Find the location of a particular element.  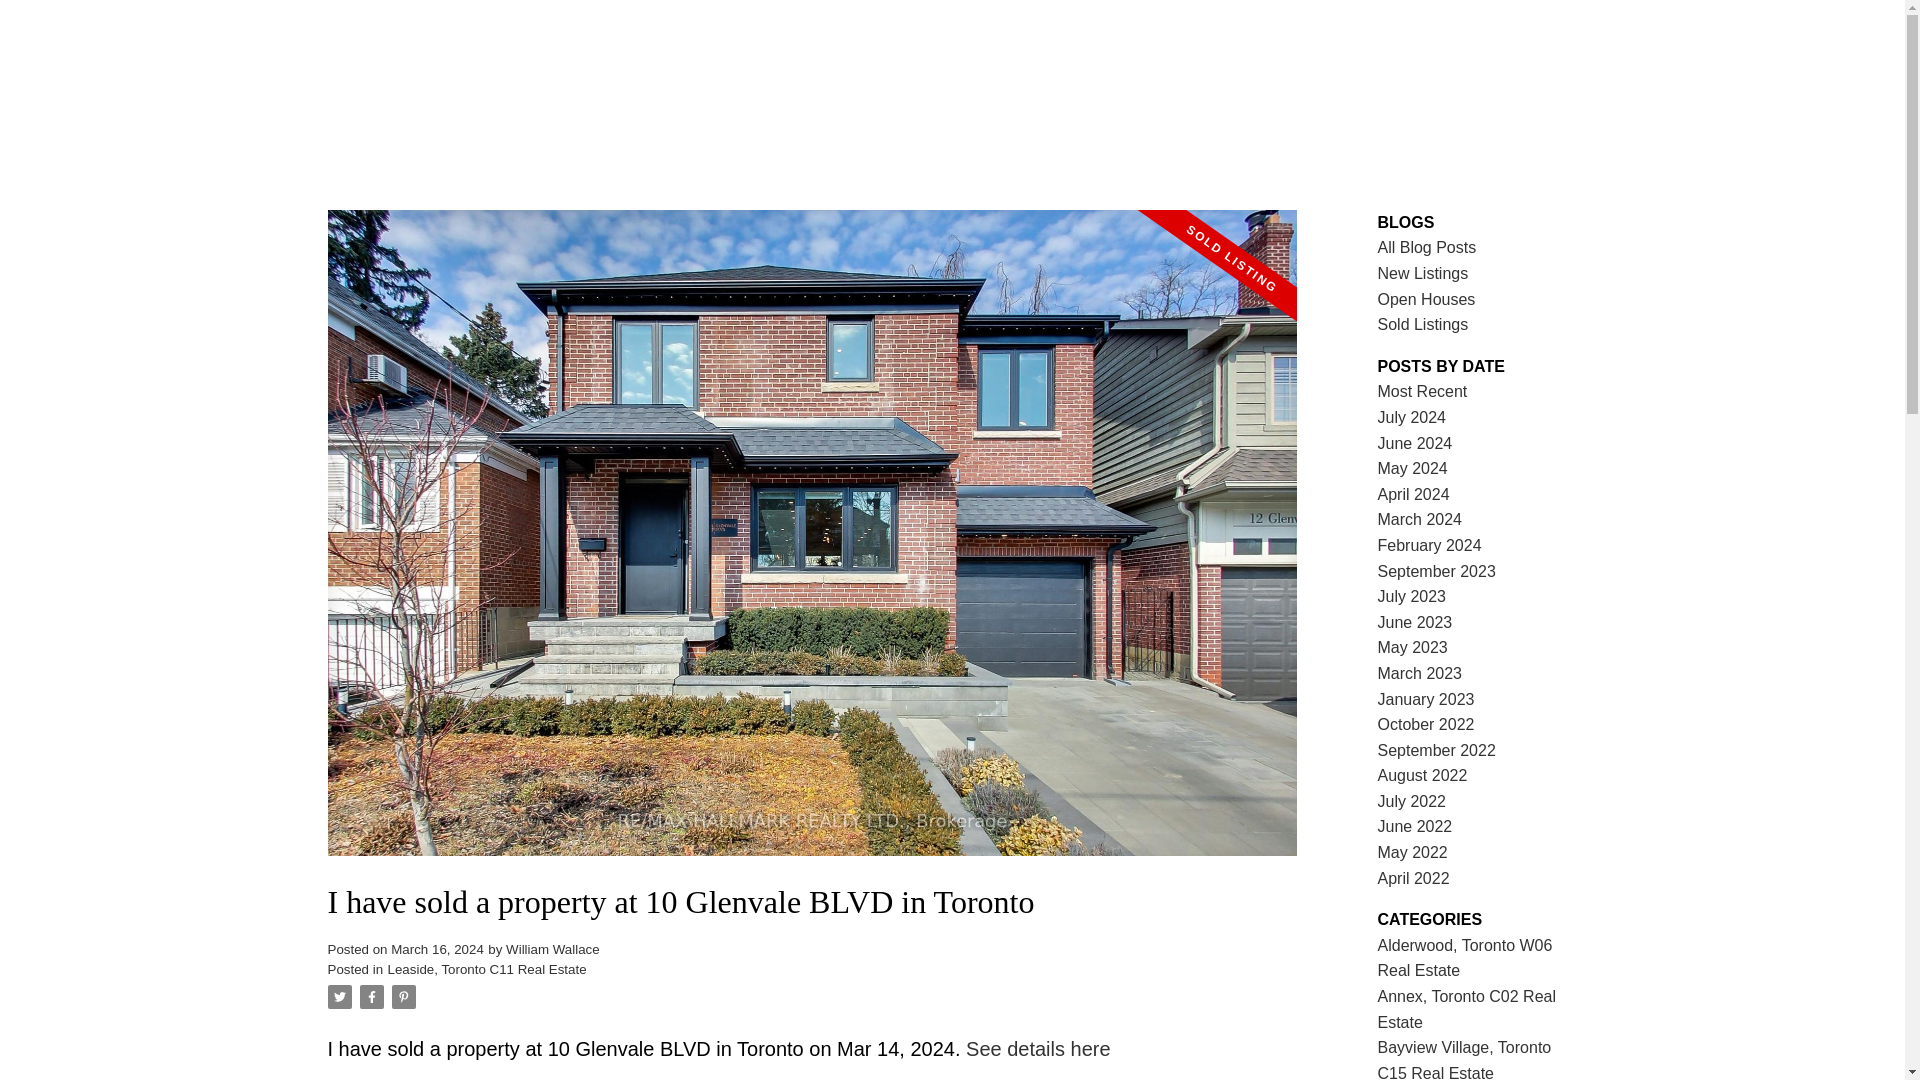

July 2024 is located at coordinates (1412, 417).